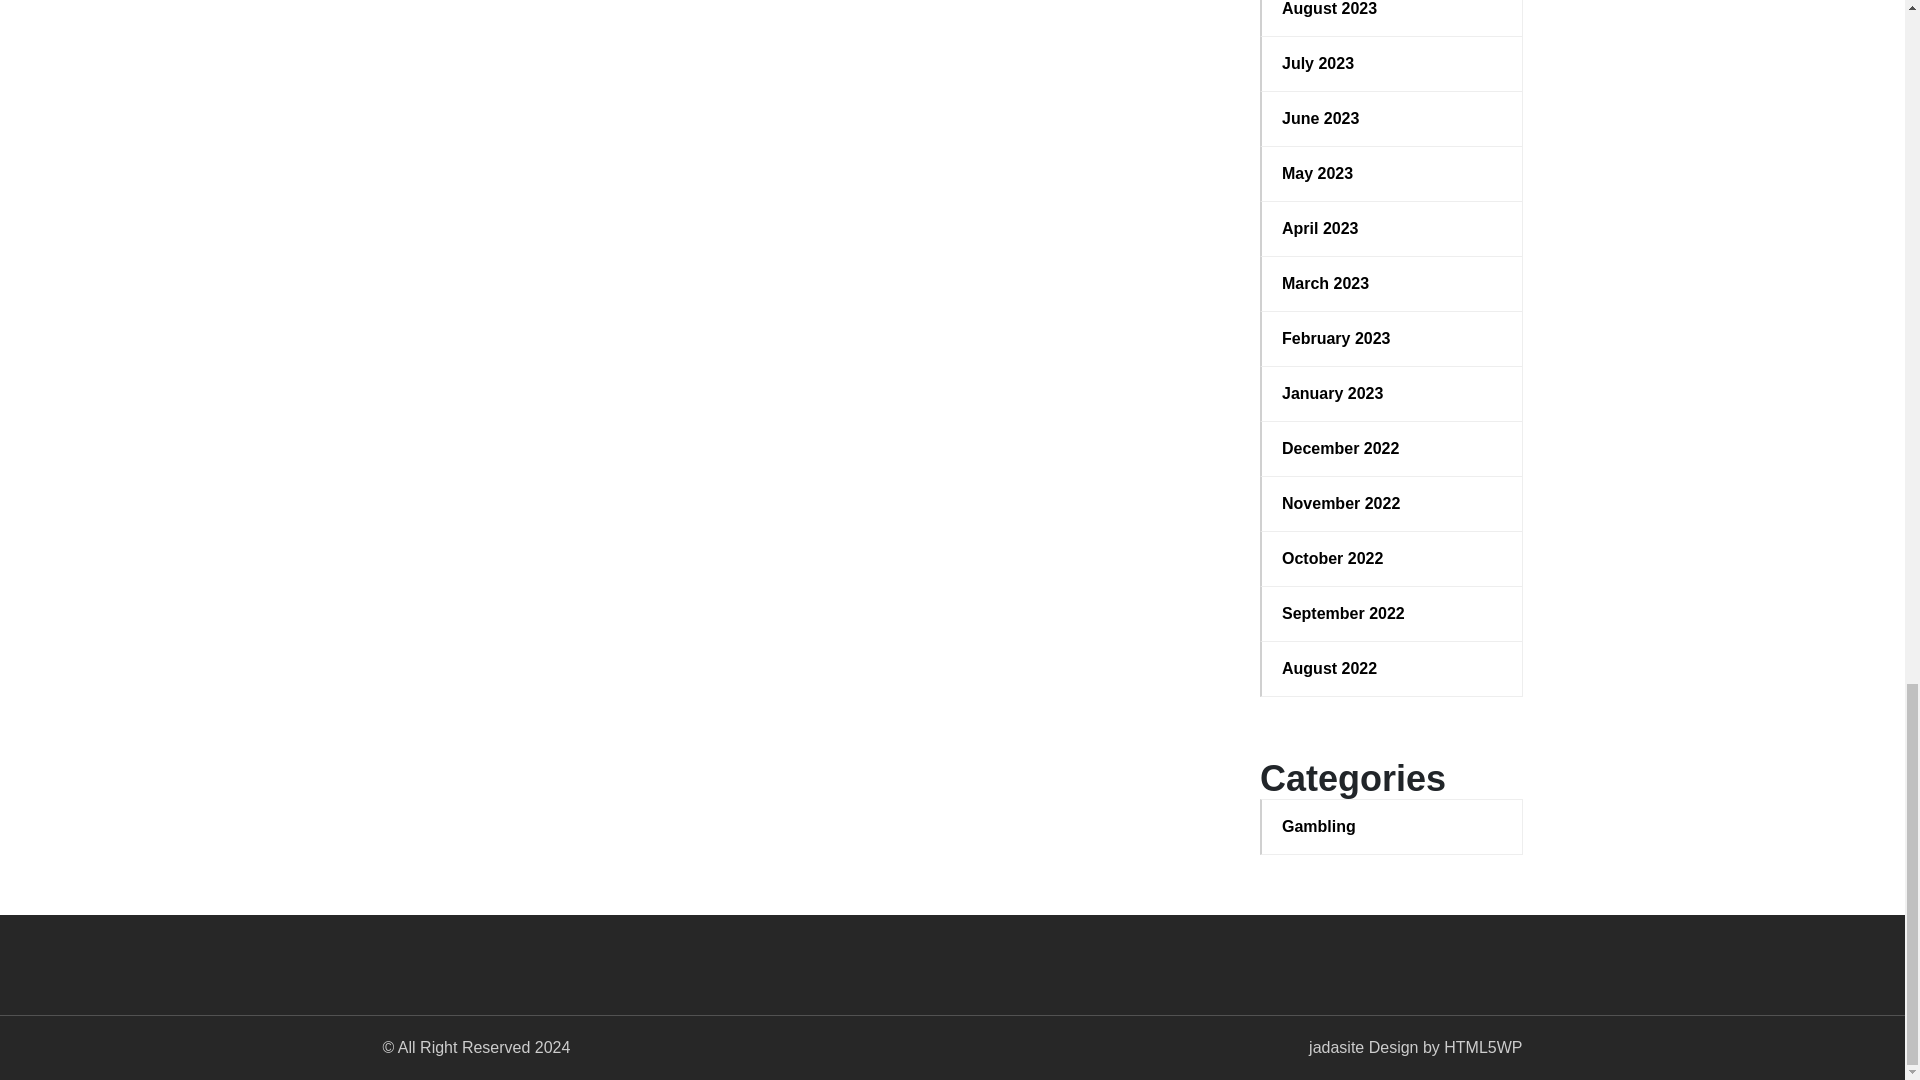 The image size is (1920, 1080). What do you see at coordinates (1392, 10) in the screenshot?
I see `August 2023` at bounding box center [1392, 10].